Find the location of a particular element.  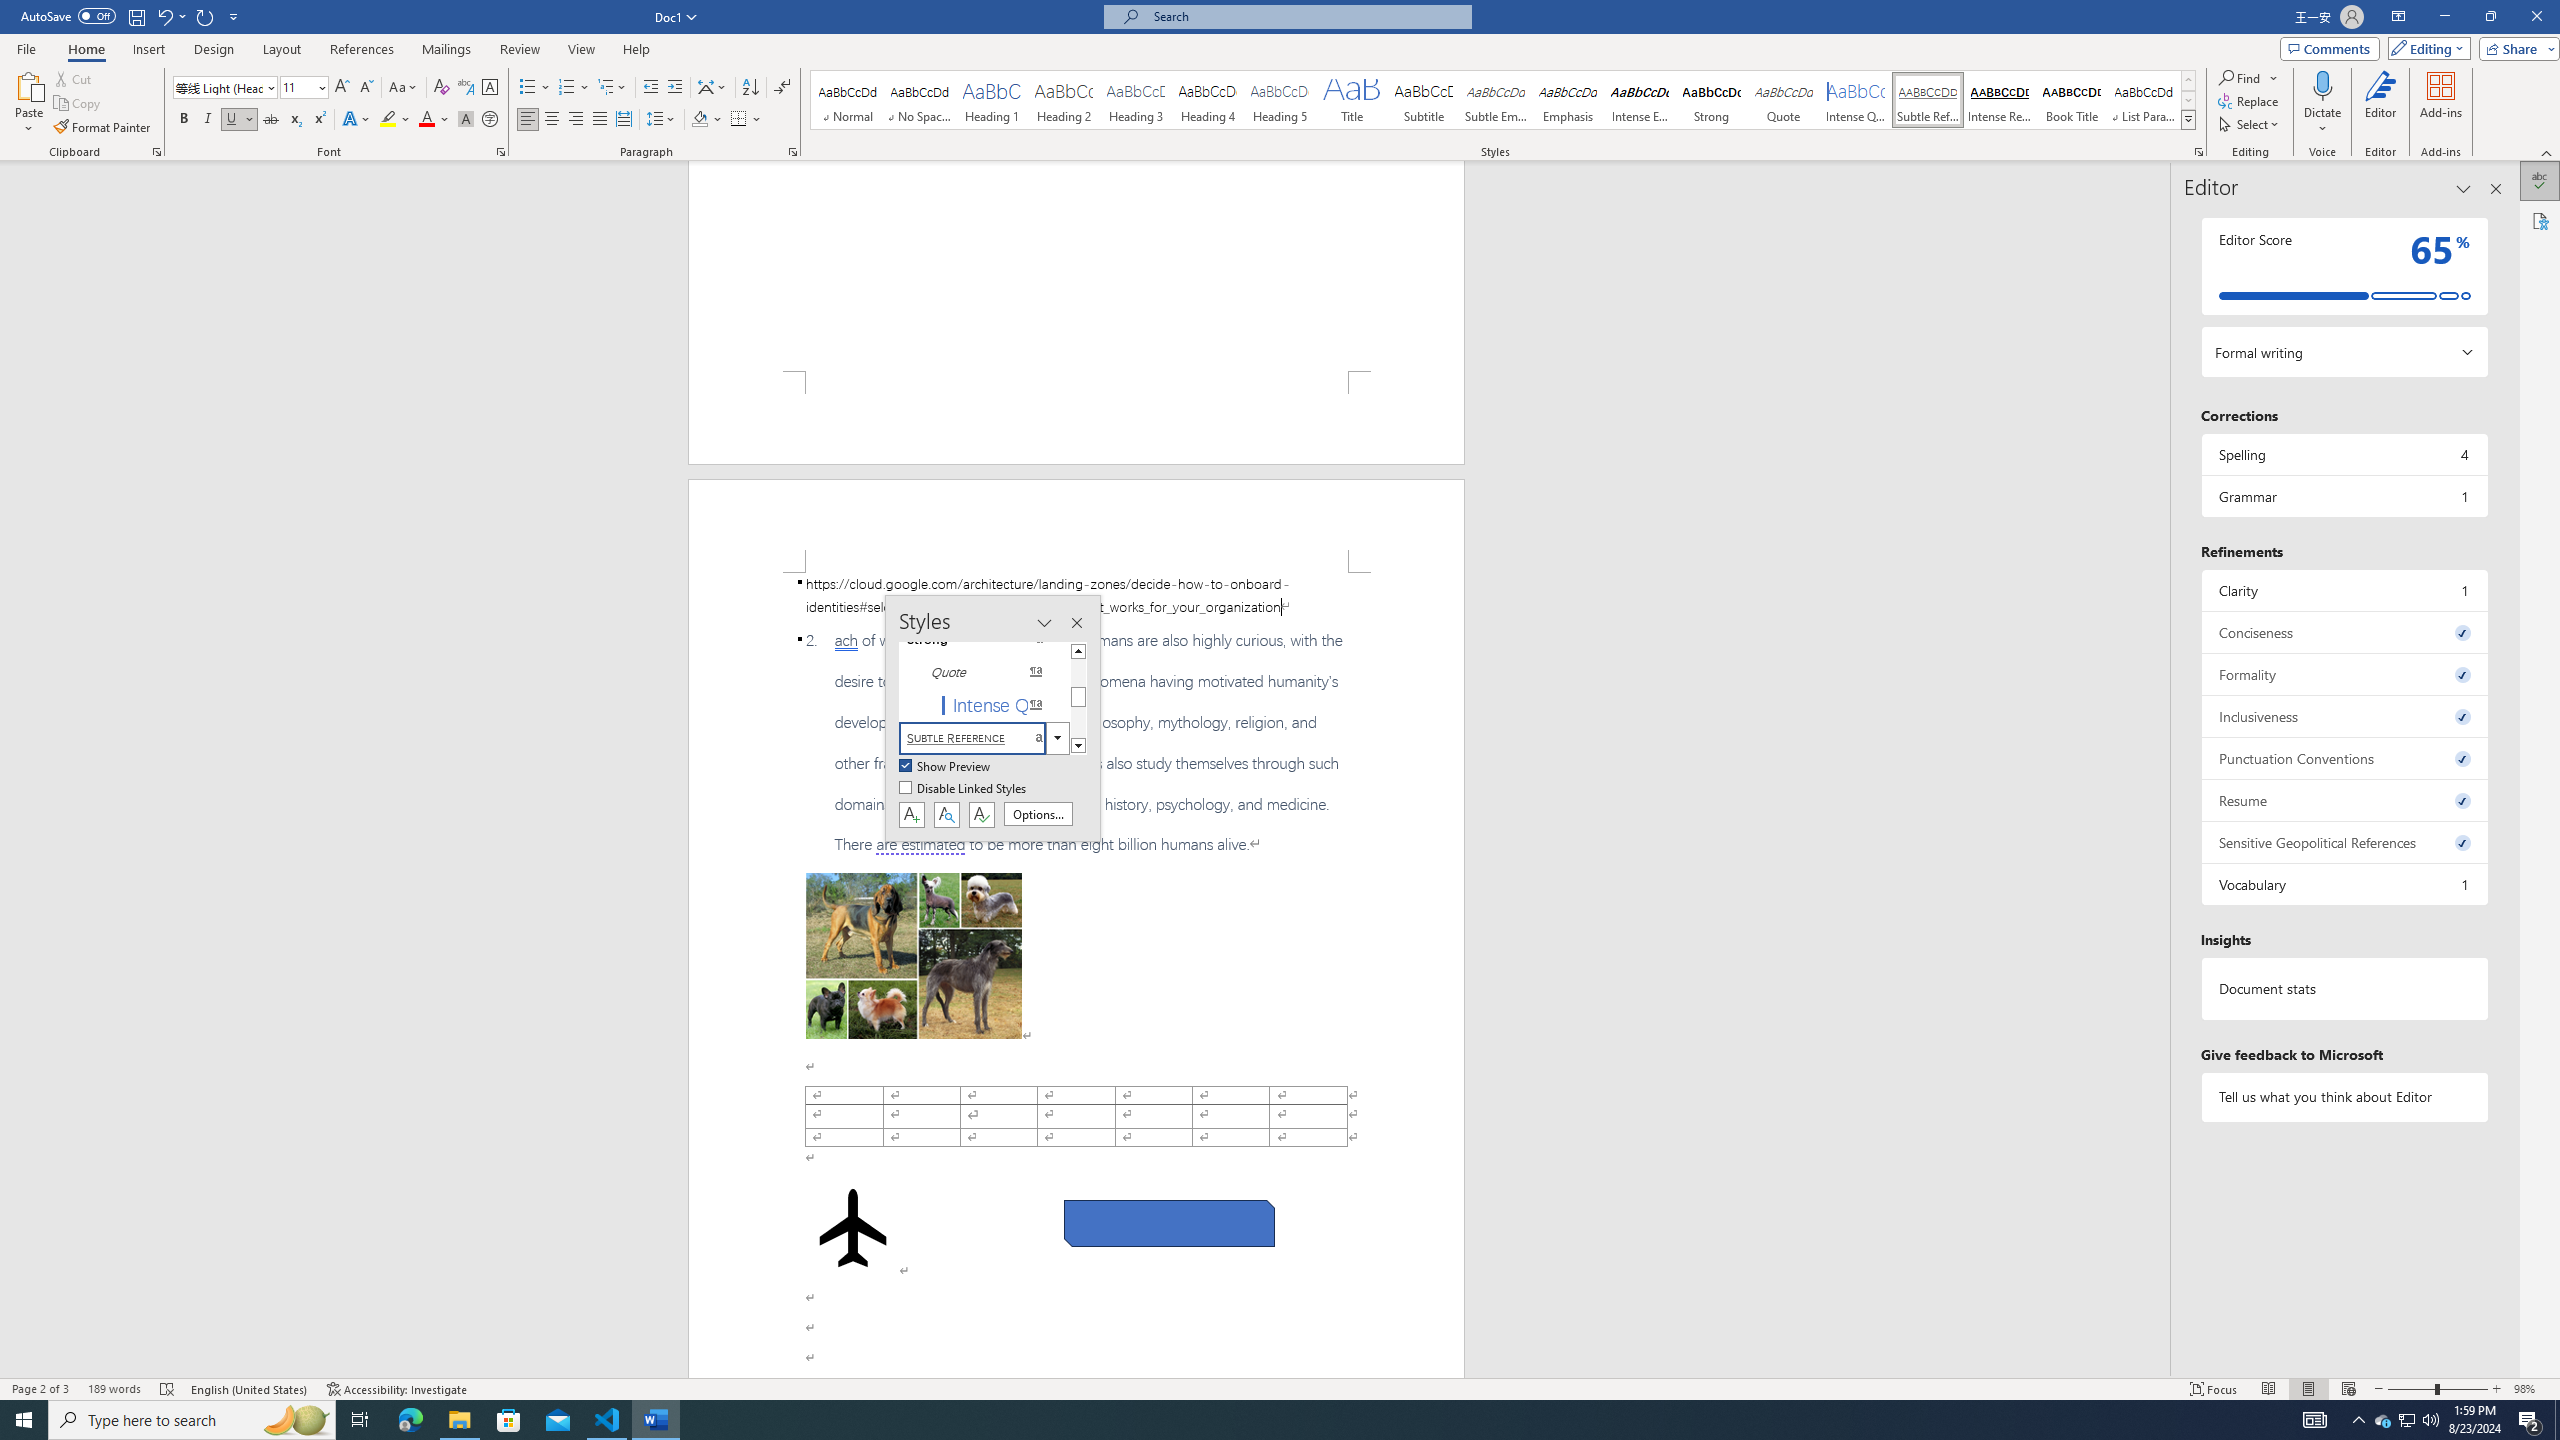

Airplane with solid fill is located at coordinates (854, 1227).